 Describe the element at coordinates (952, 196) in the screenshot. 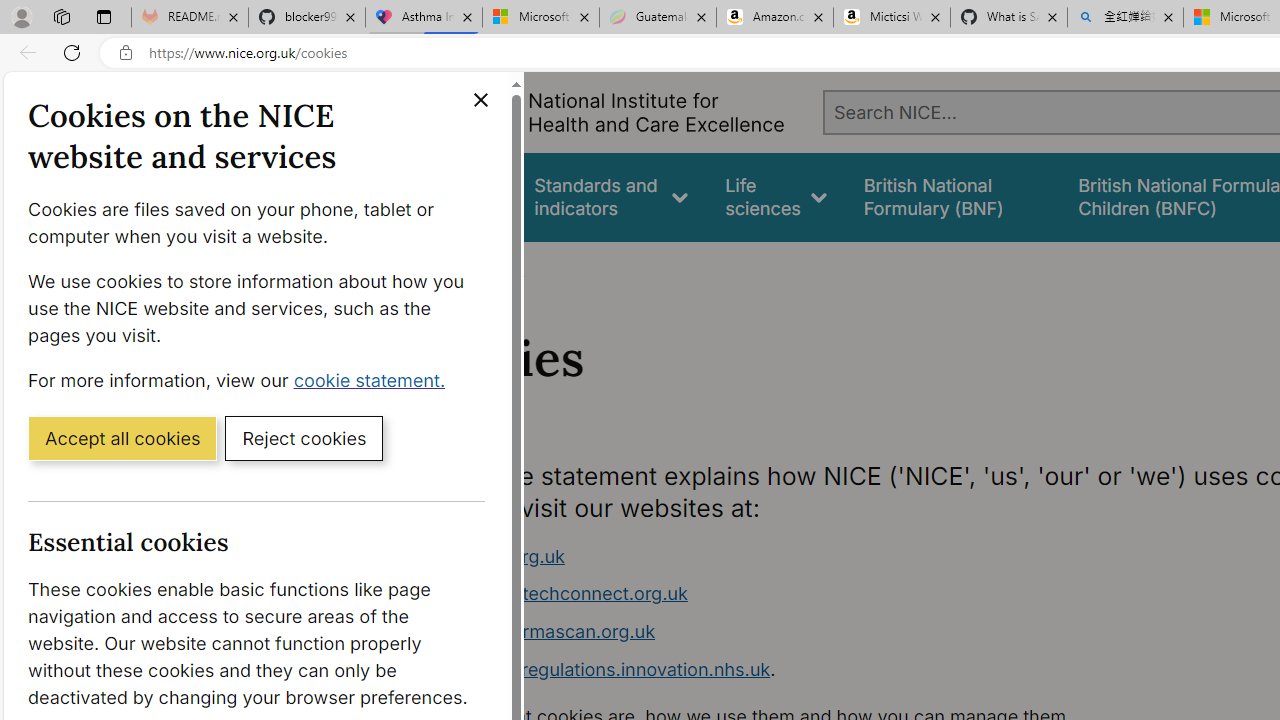

I see `false` at that location.